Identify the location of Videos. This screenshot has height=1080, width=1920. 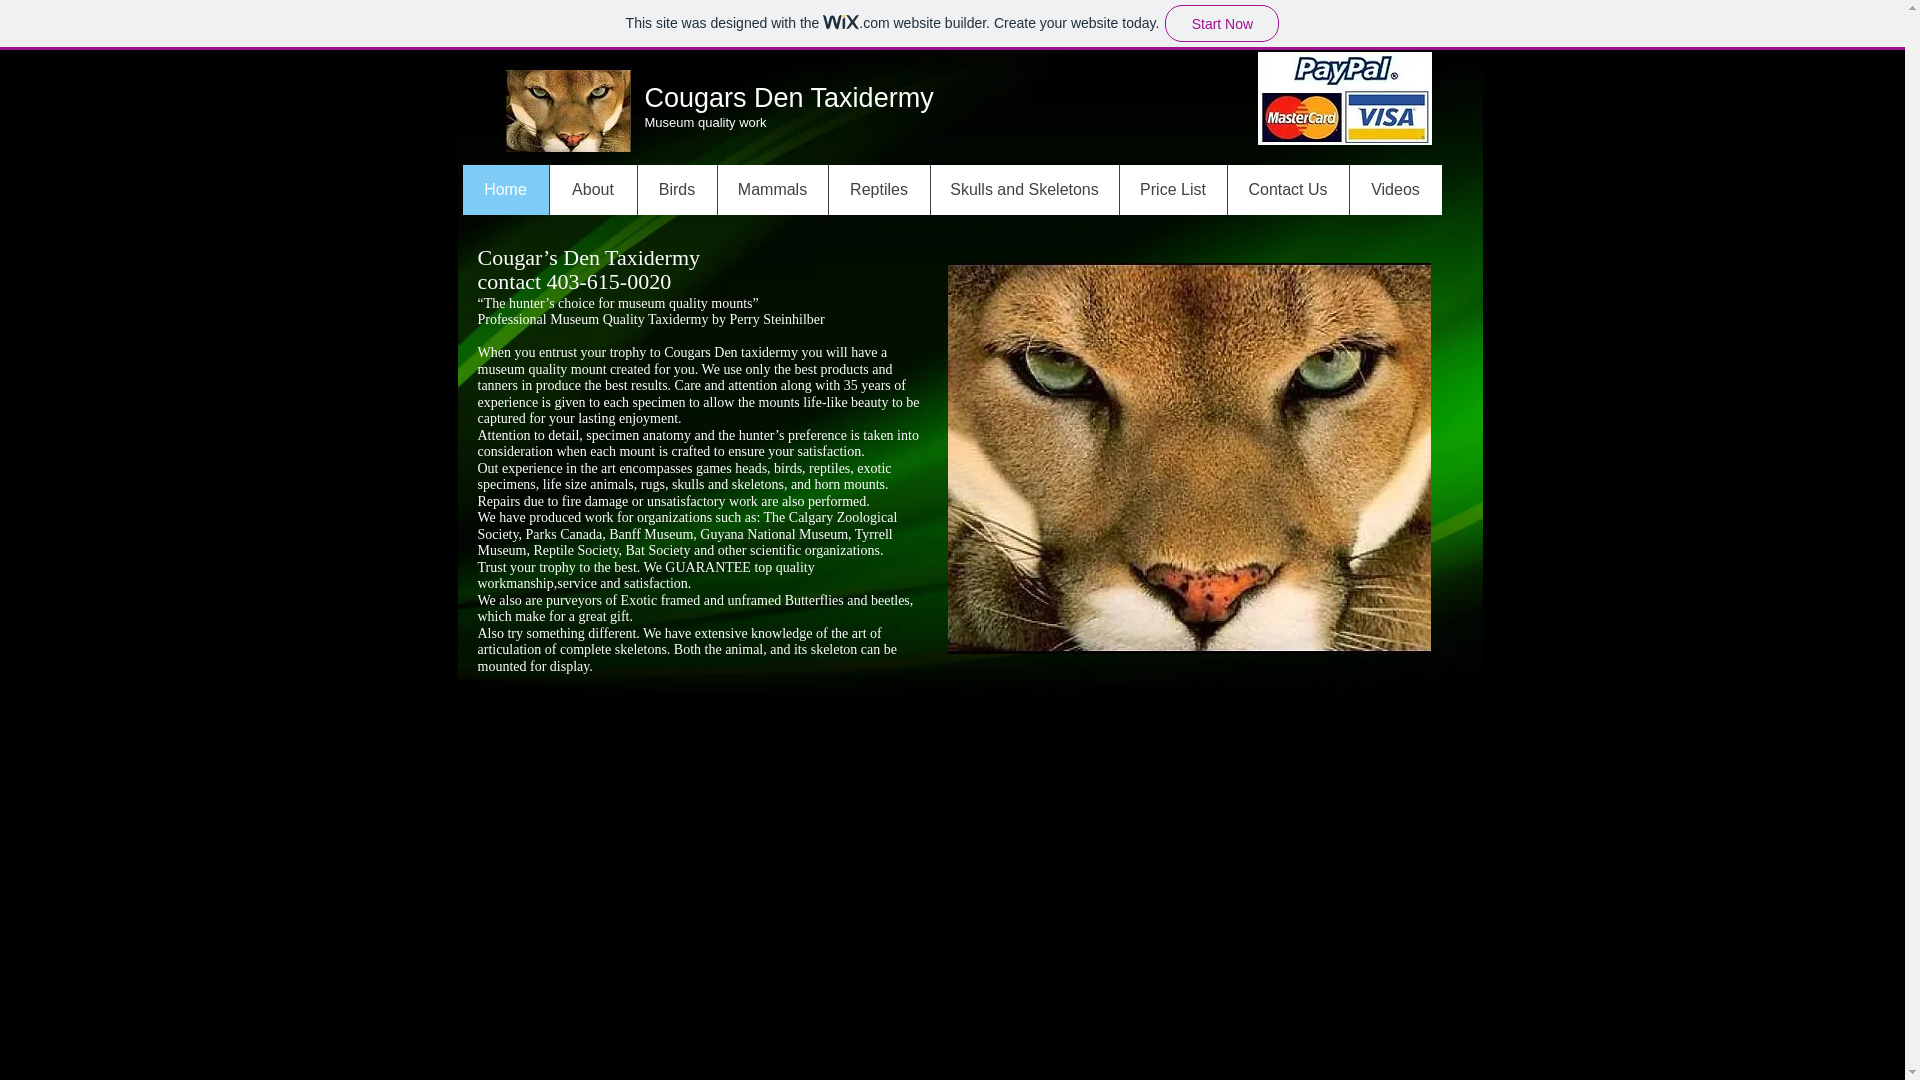
(1394, 190).